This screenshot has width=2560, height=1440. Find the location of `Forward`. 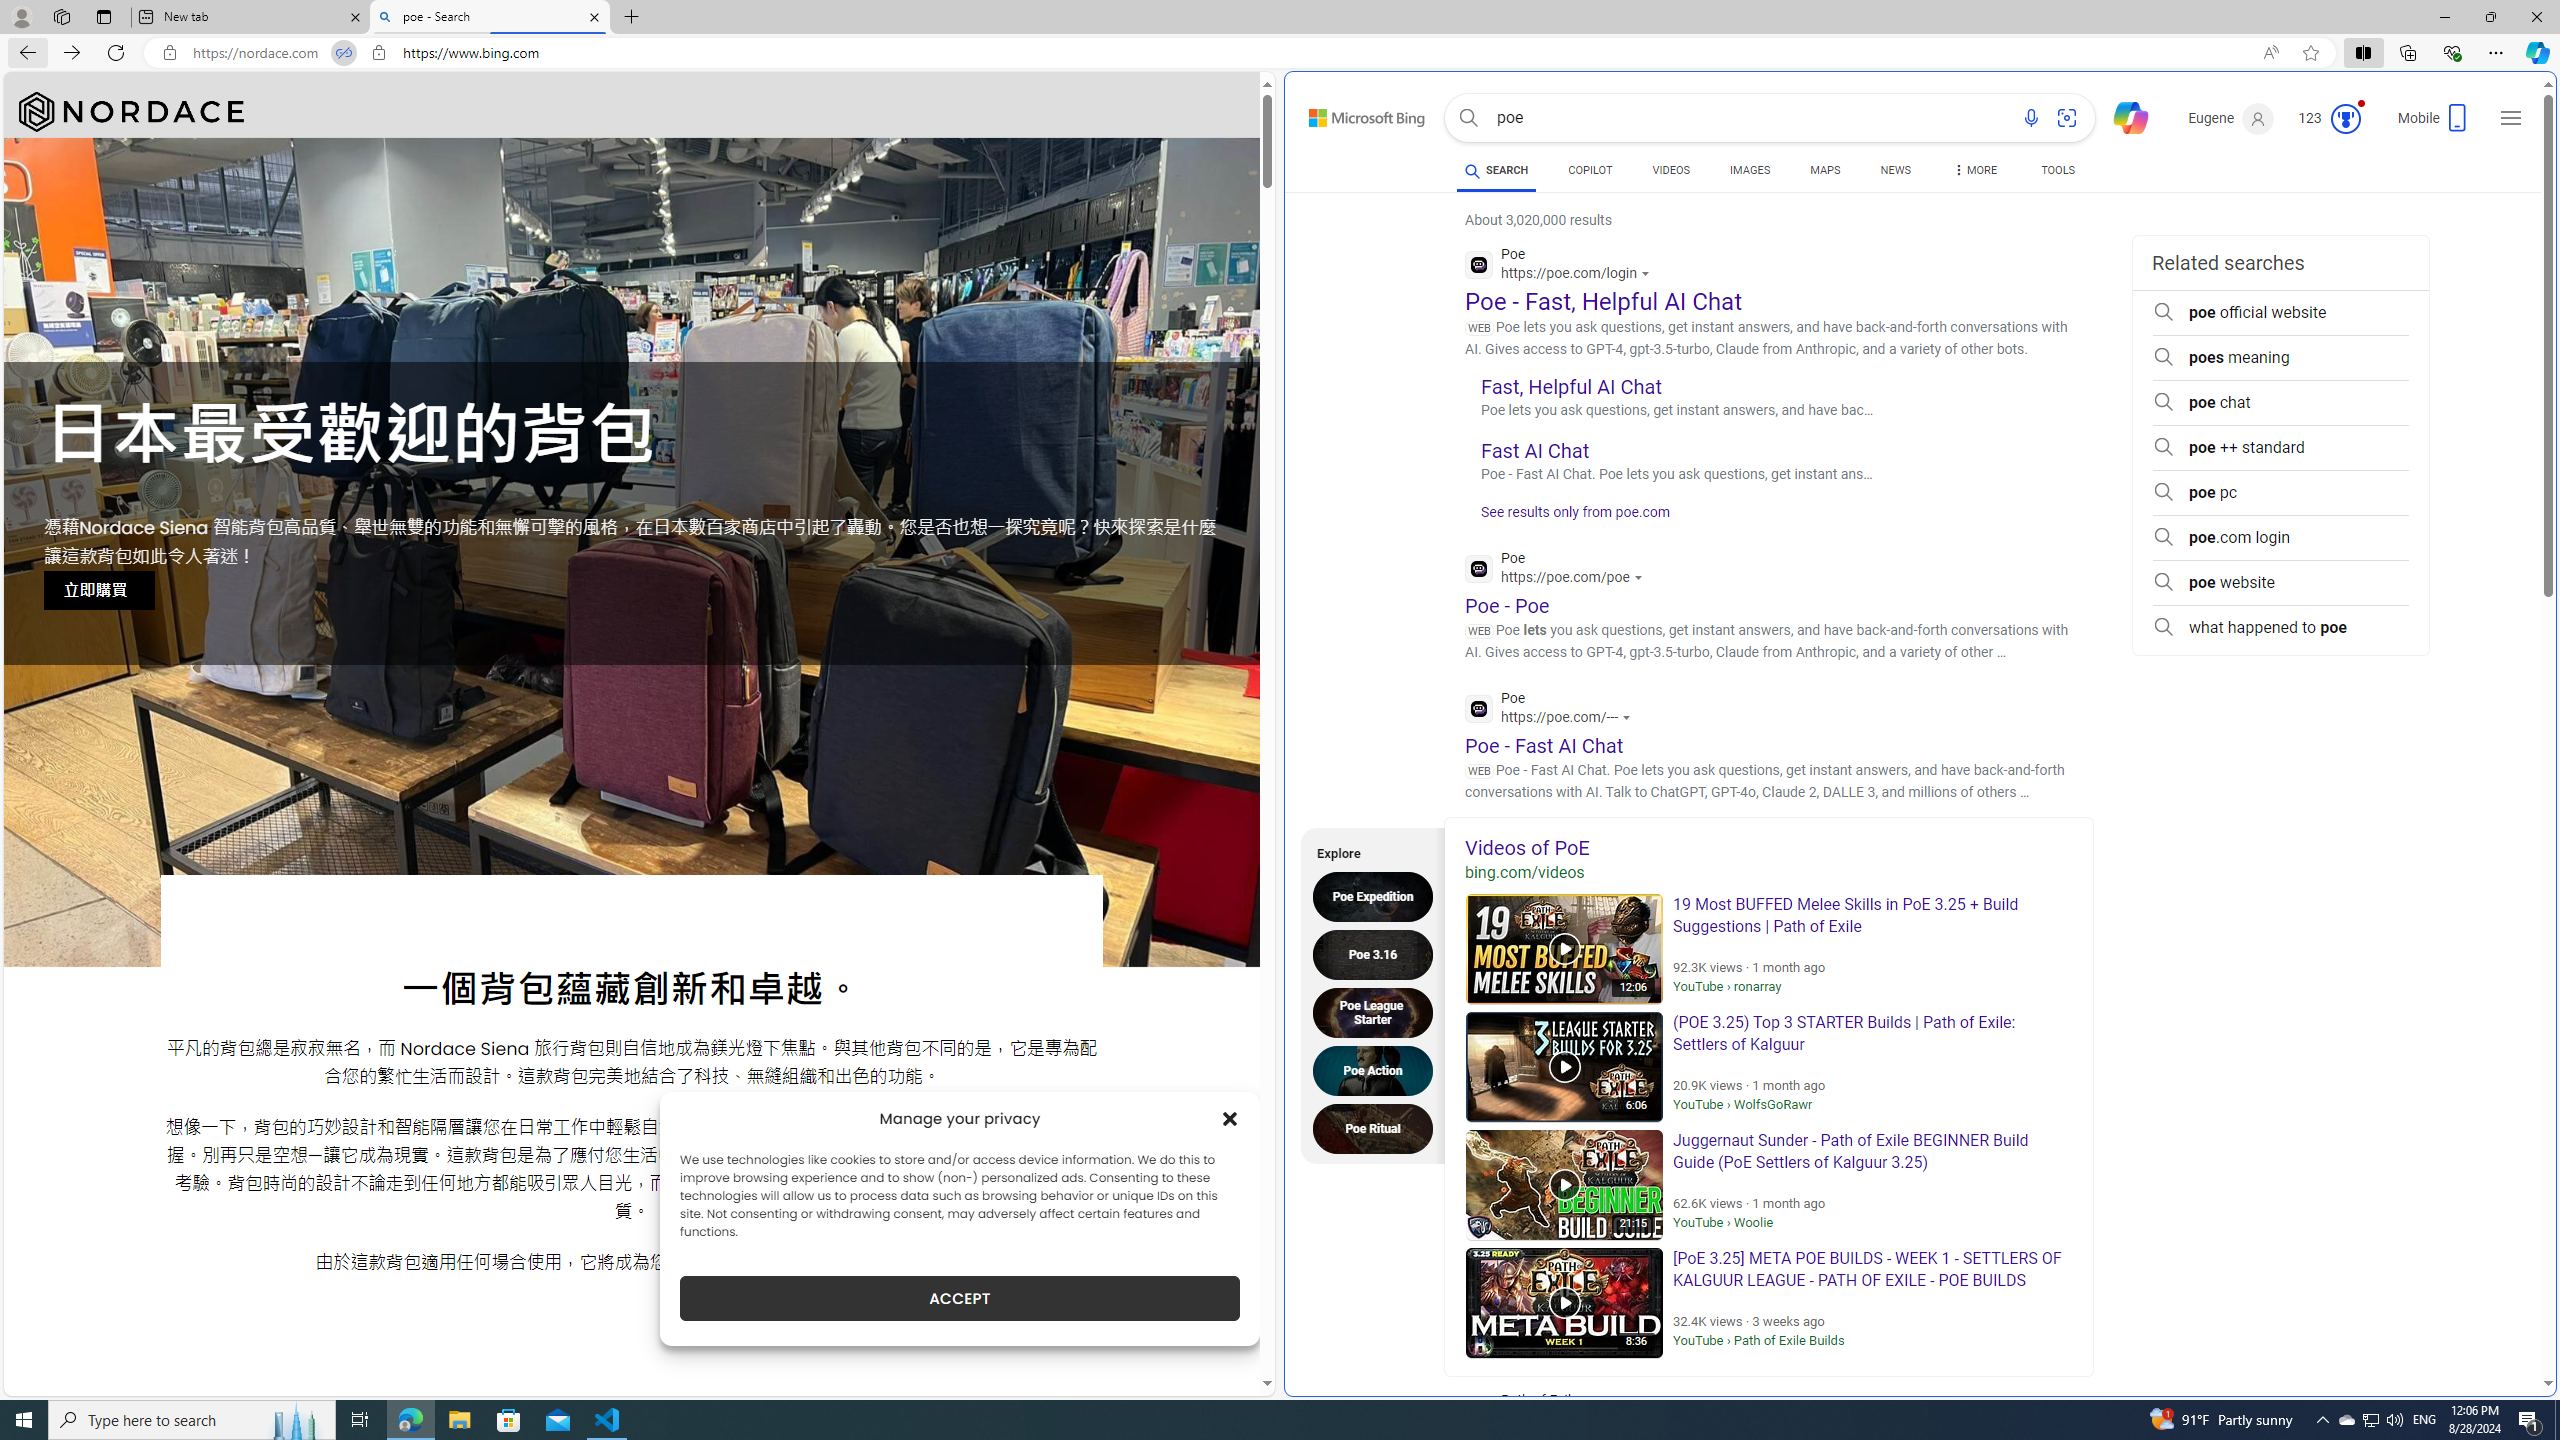

Forward is located at coordinates (72, 52).